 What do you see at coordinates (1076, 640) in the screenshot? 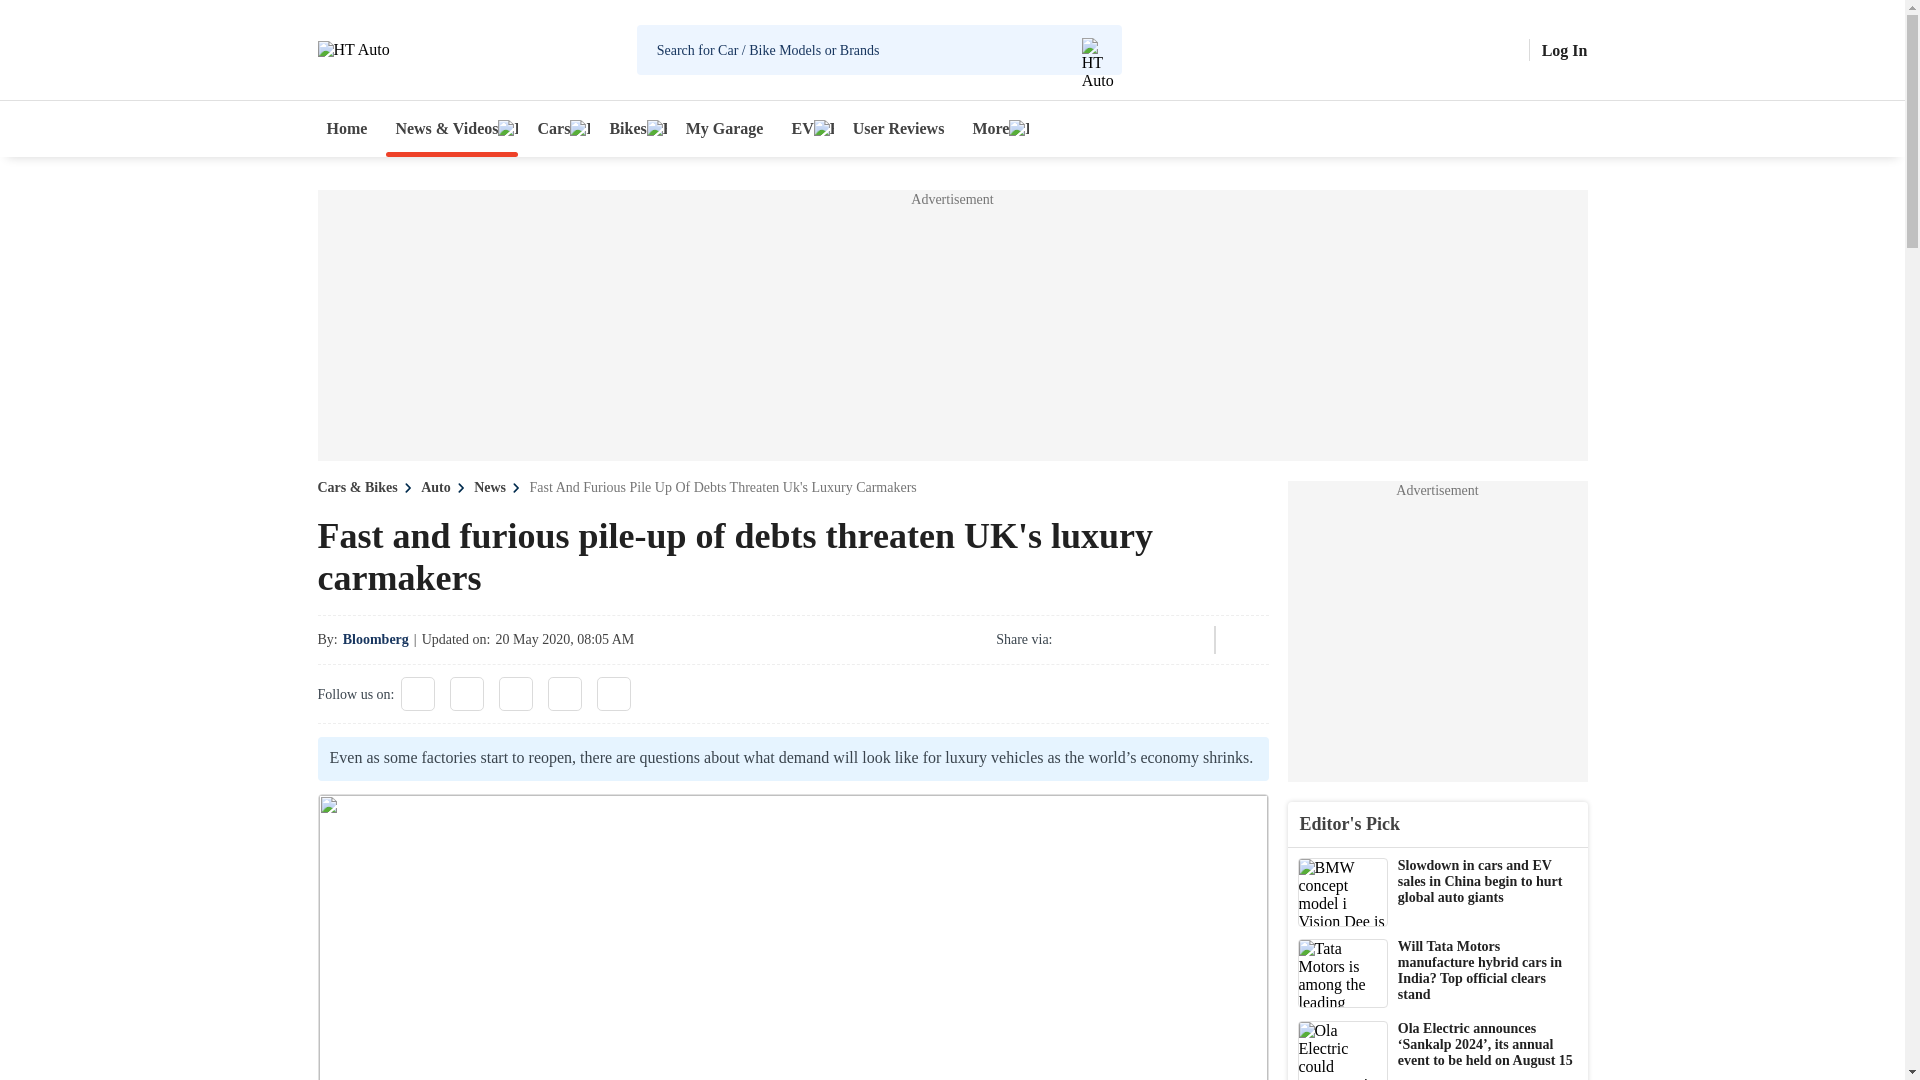
I see `Facebook Share` at bounding box center [1076, 640].